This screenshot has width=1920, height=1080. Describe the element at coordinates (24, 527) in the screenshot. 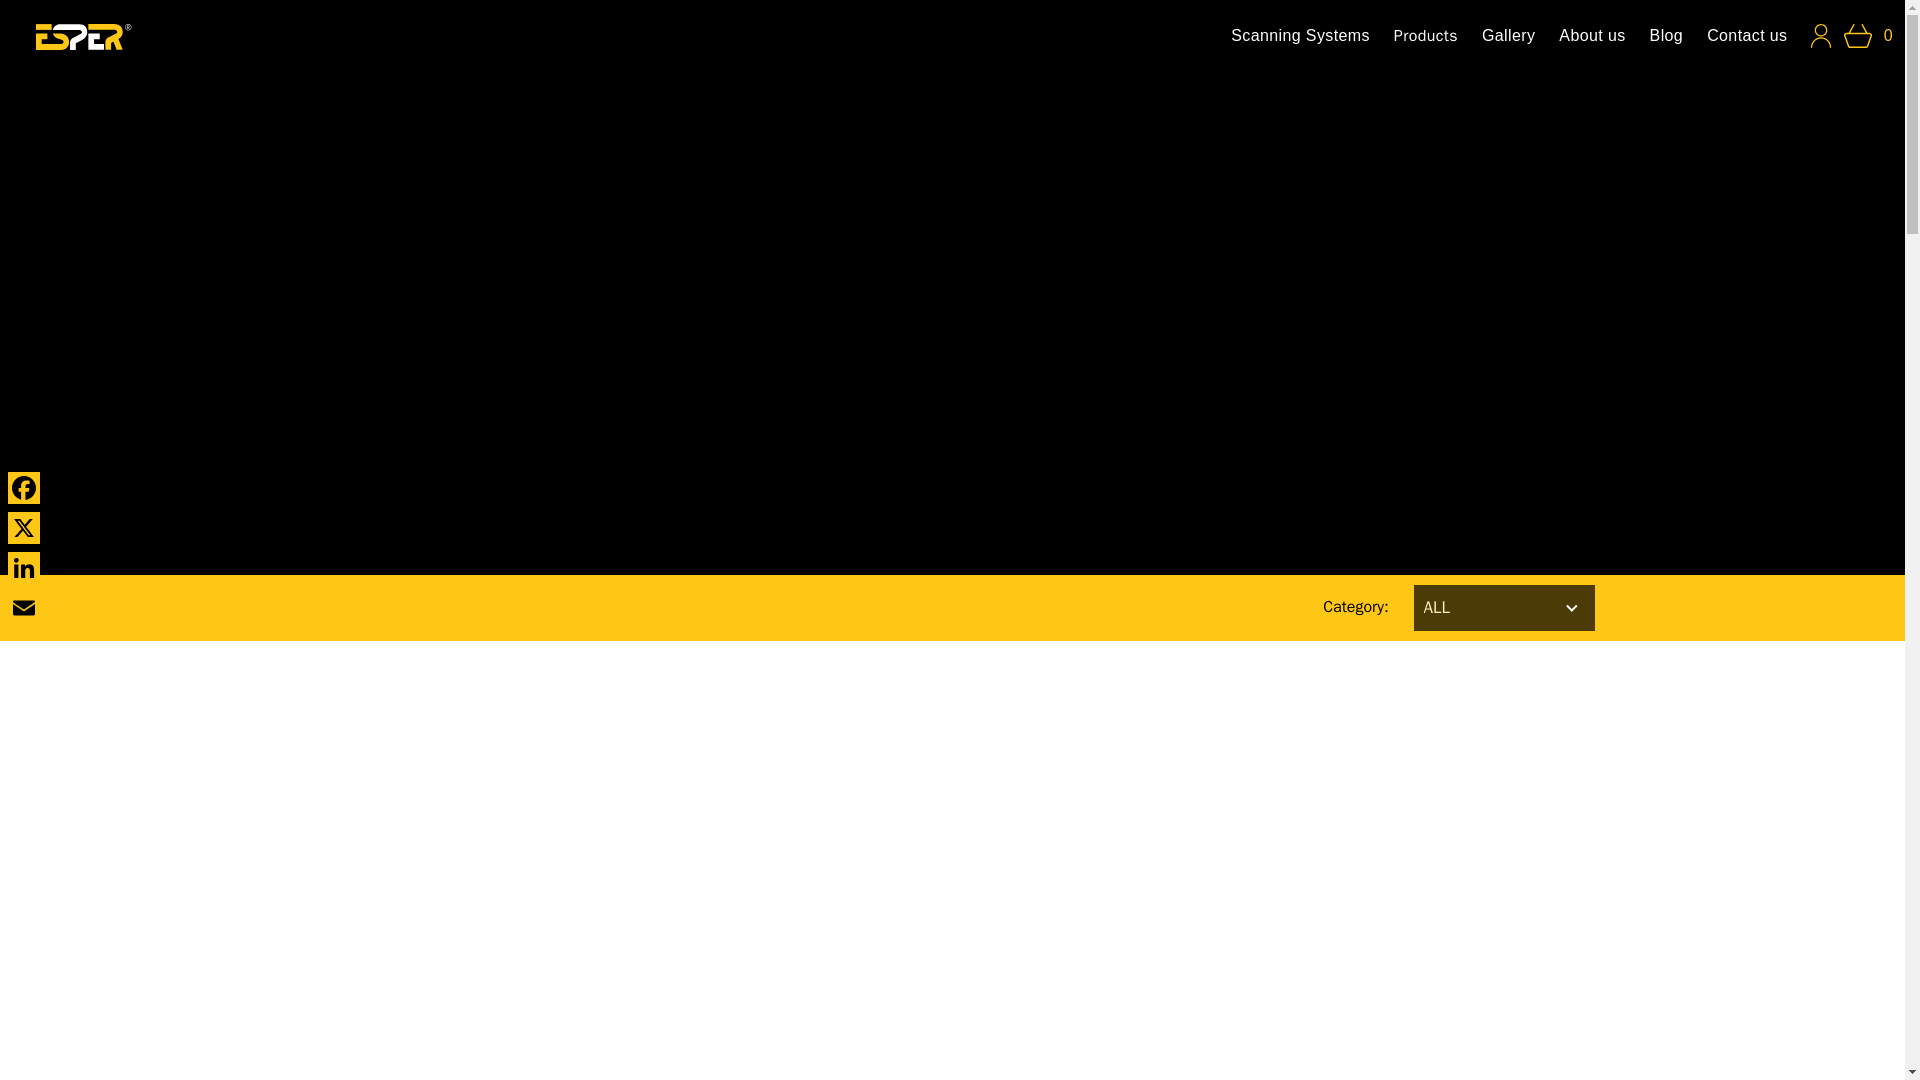

I see `X` at that location.